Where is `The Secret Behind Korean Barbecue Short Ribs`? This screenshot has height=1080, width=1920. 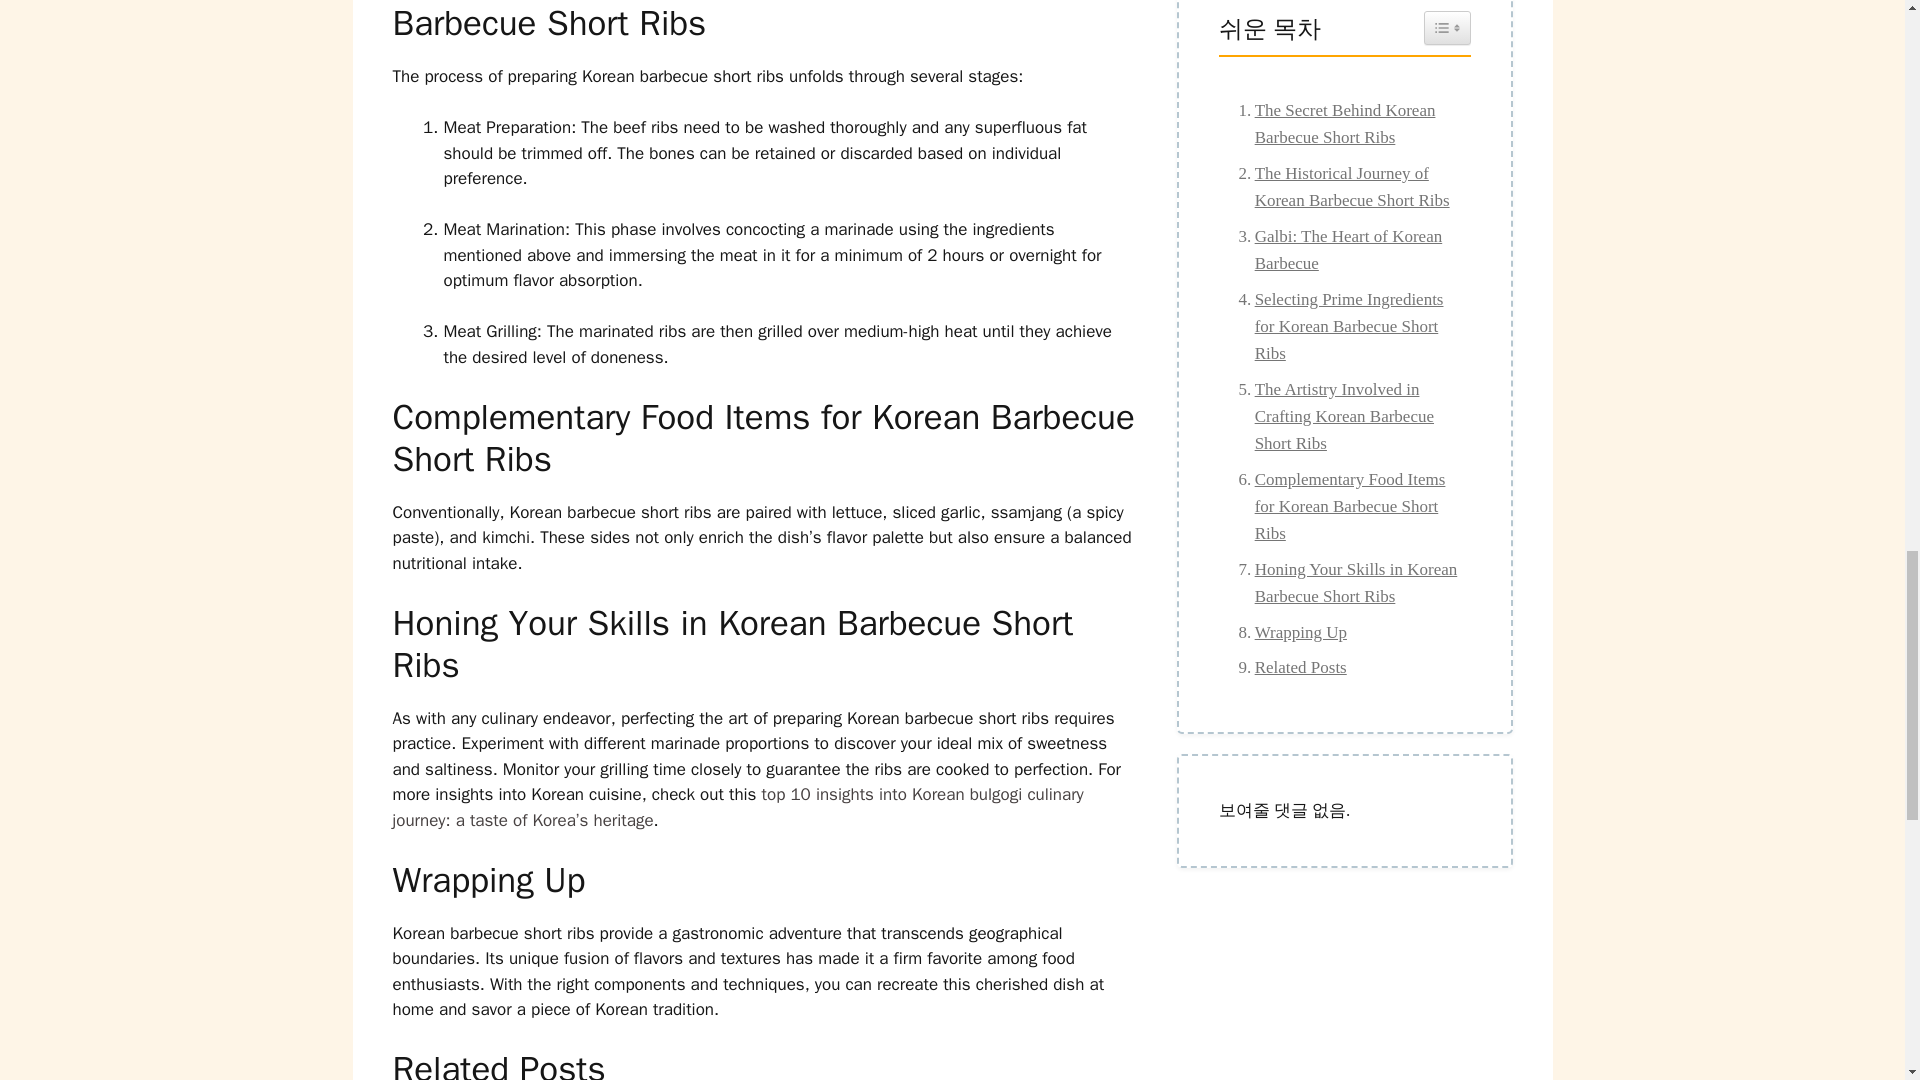 The Secret Behind Korean Barbecue Short Ribs is located at coordinates (1344, 124).